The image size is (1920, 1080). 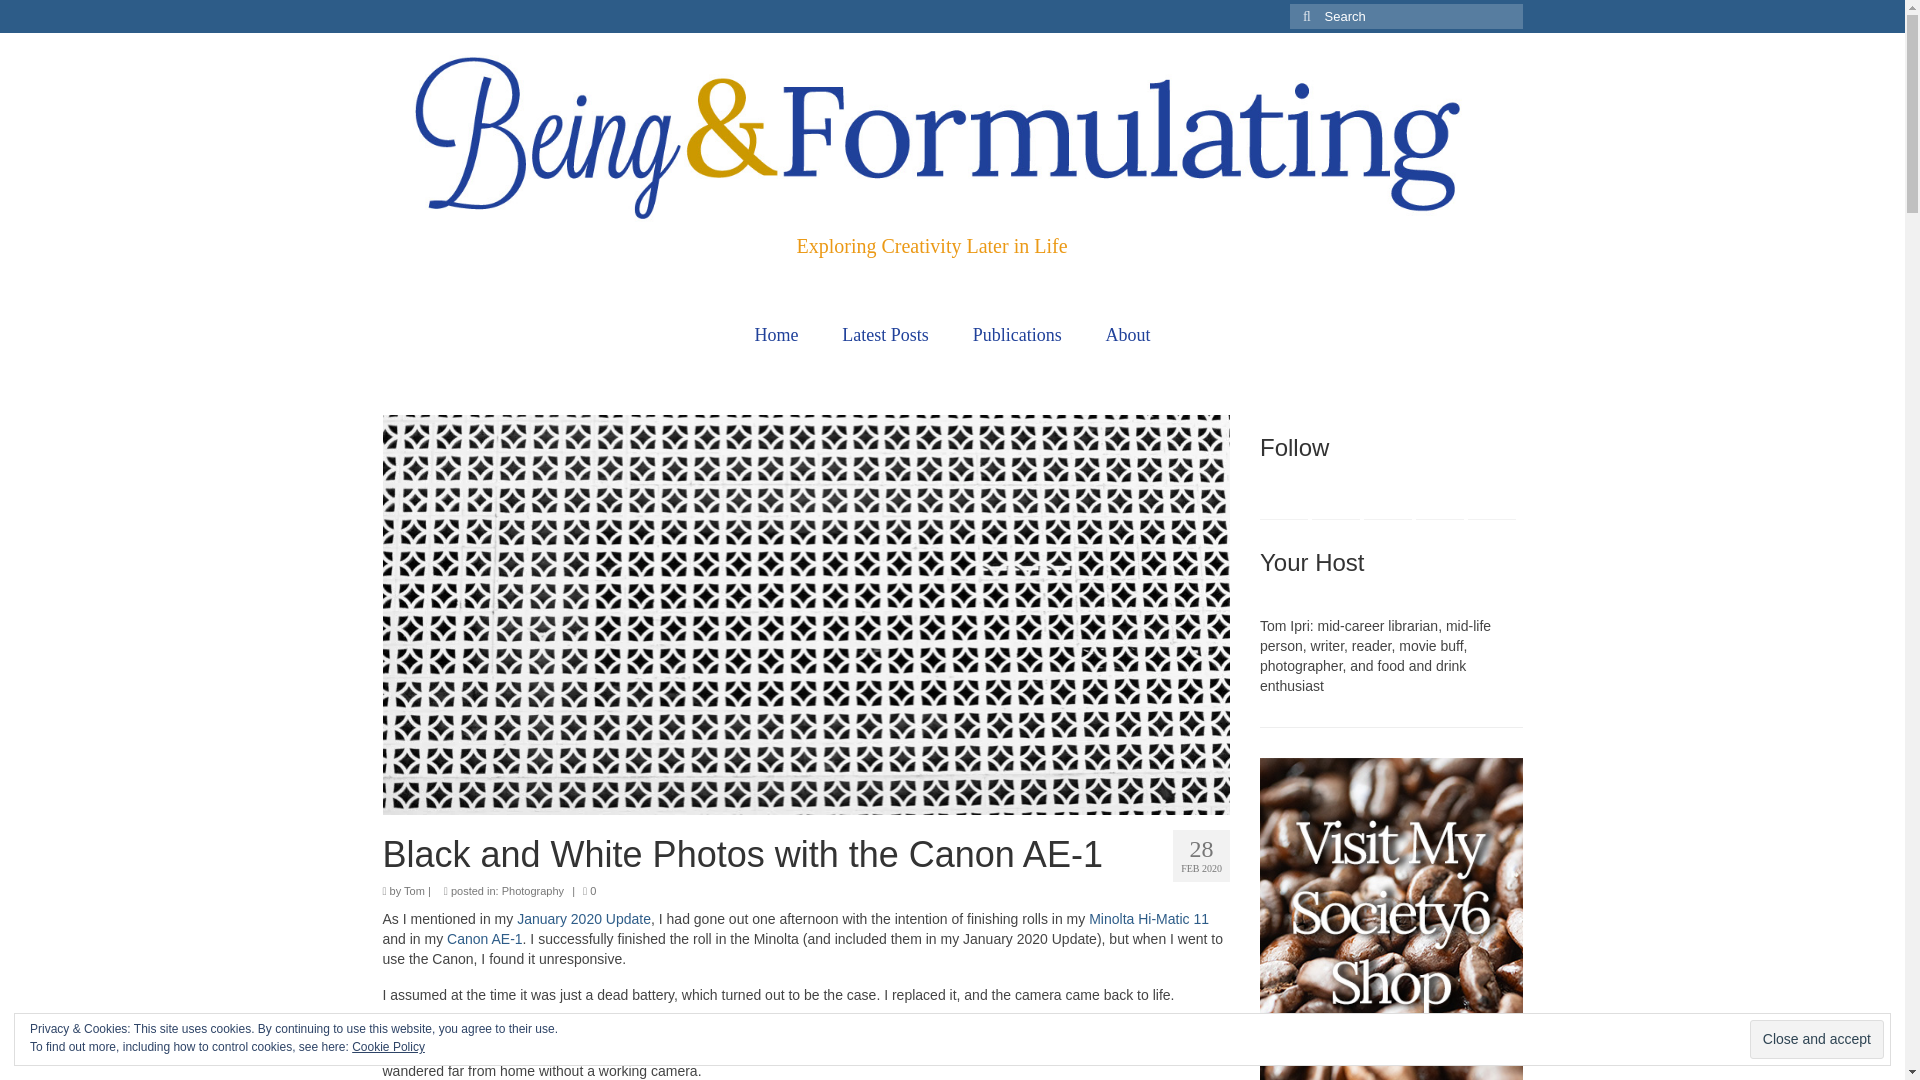 What do you see at coordinates (775, 335) in the screenshot?
I see `Home` at bounding box center [775, 335].